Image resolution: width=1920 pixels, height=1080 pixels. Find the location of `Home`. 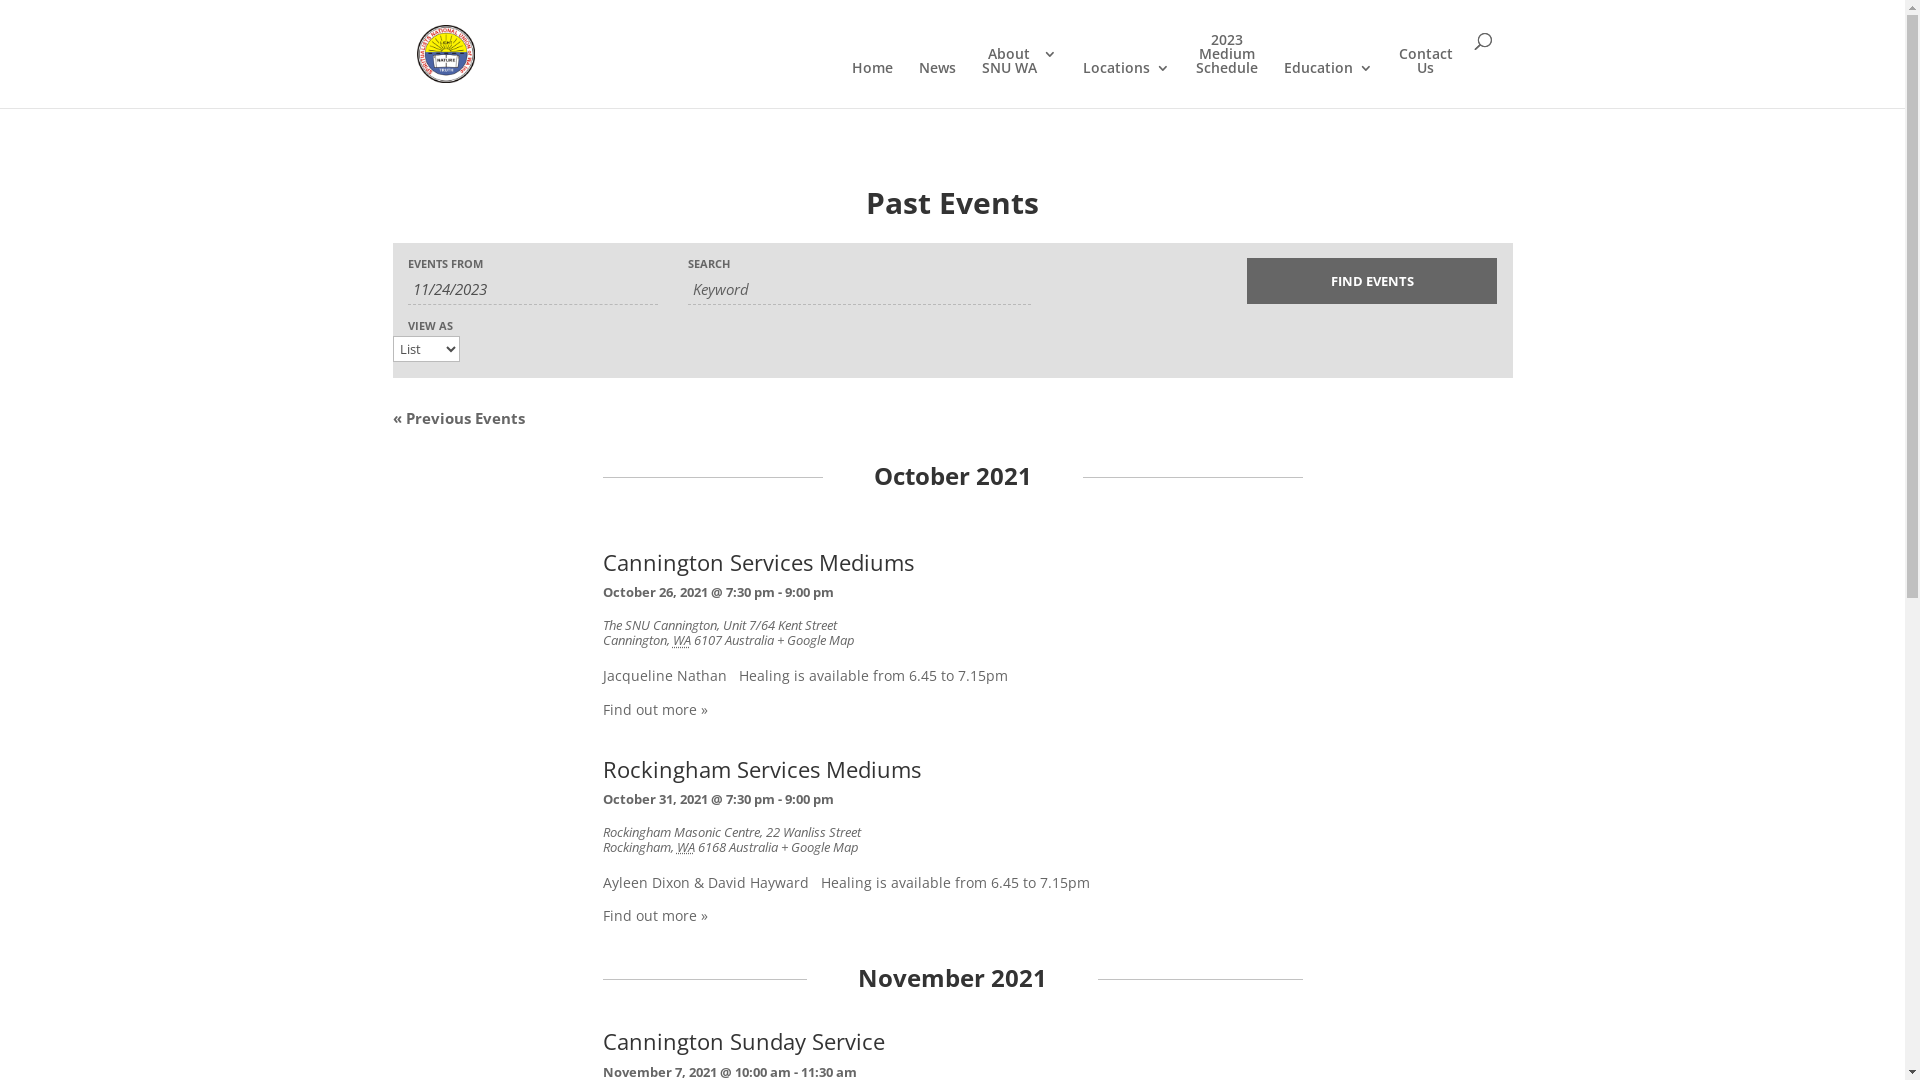

Home is located at coordinates (872, 84).